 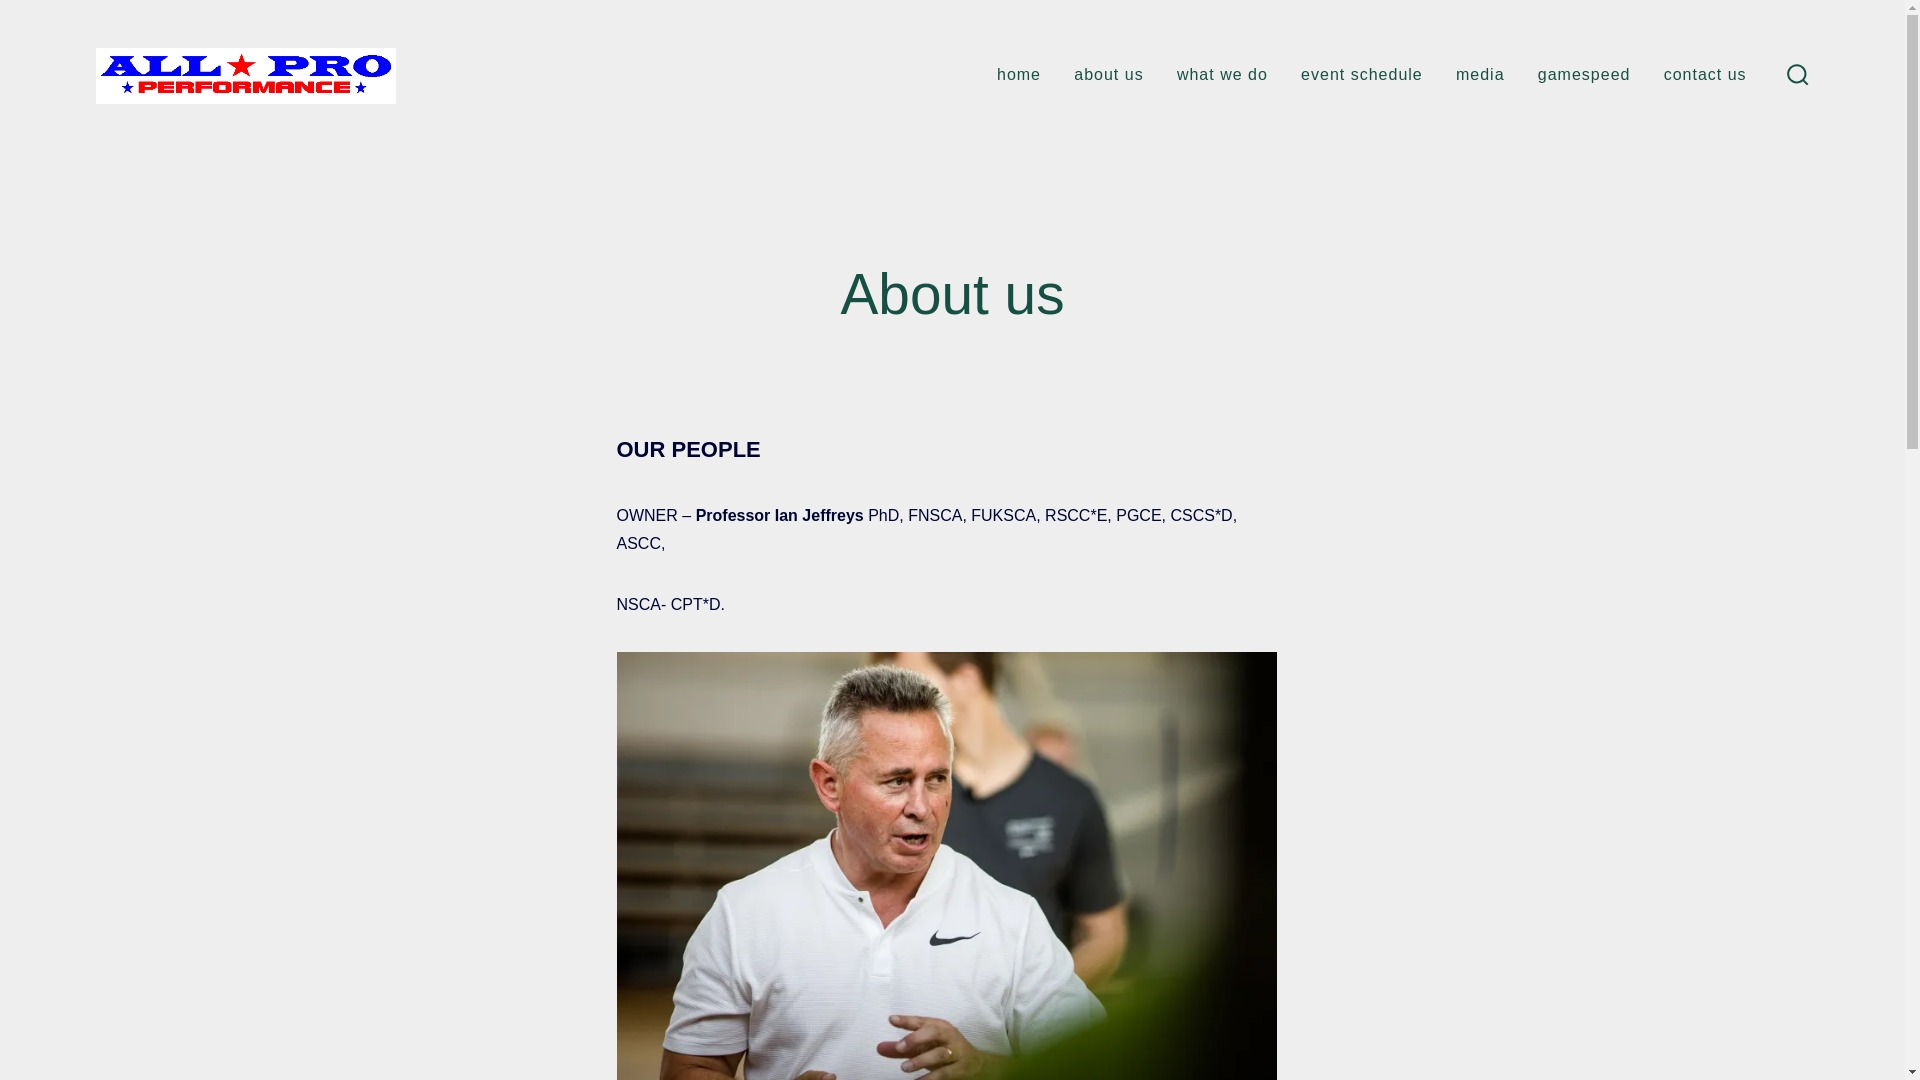 What do you see at coordinates (1706, 74) in the screenshot?
I see `contact us` at bounding box center [1706, 74].